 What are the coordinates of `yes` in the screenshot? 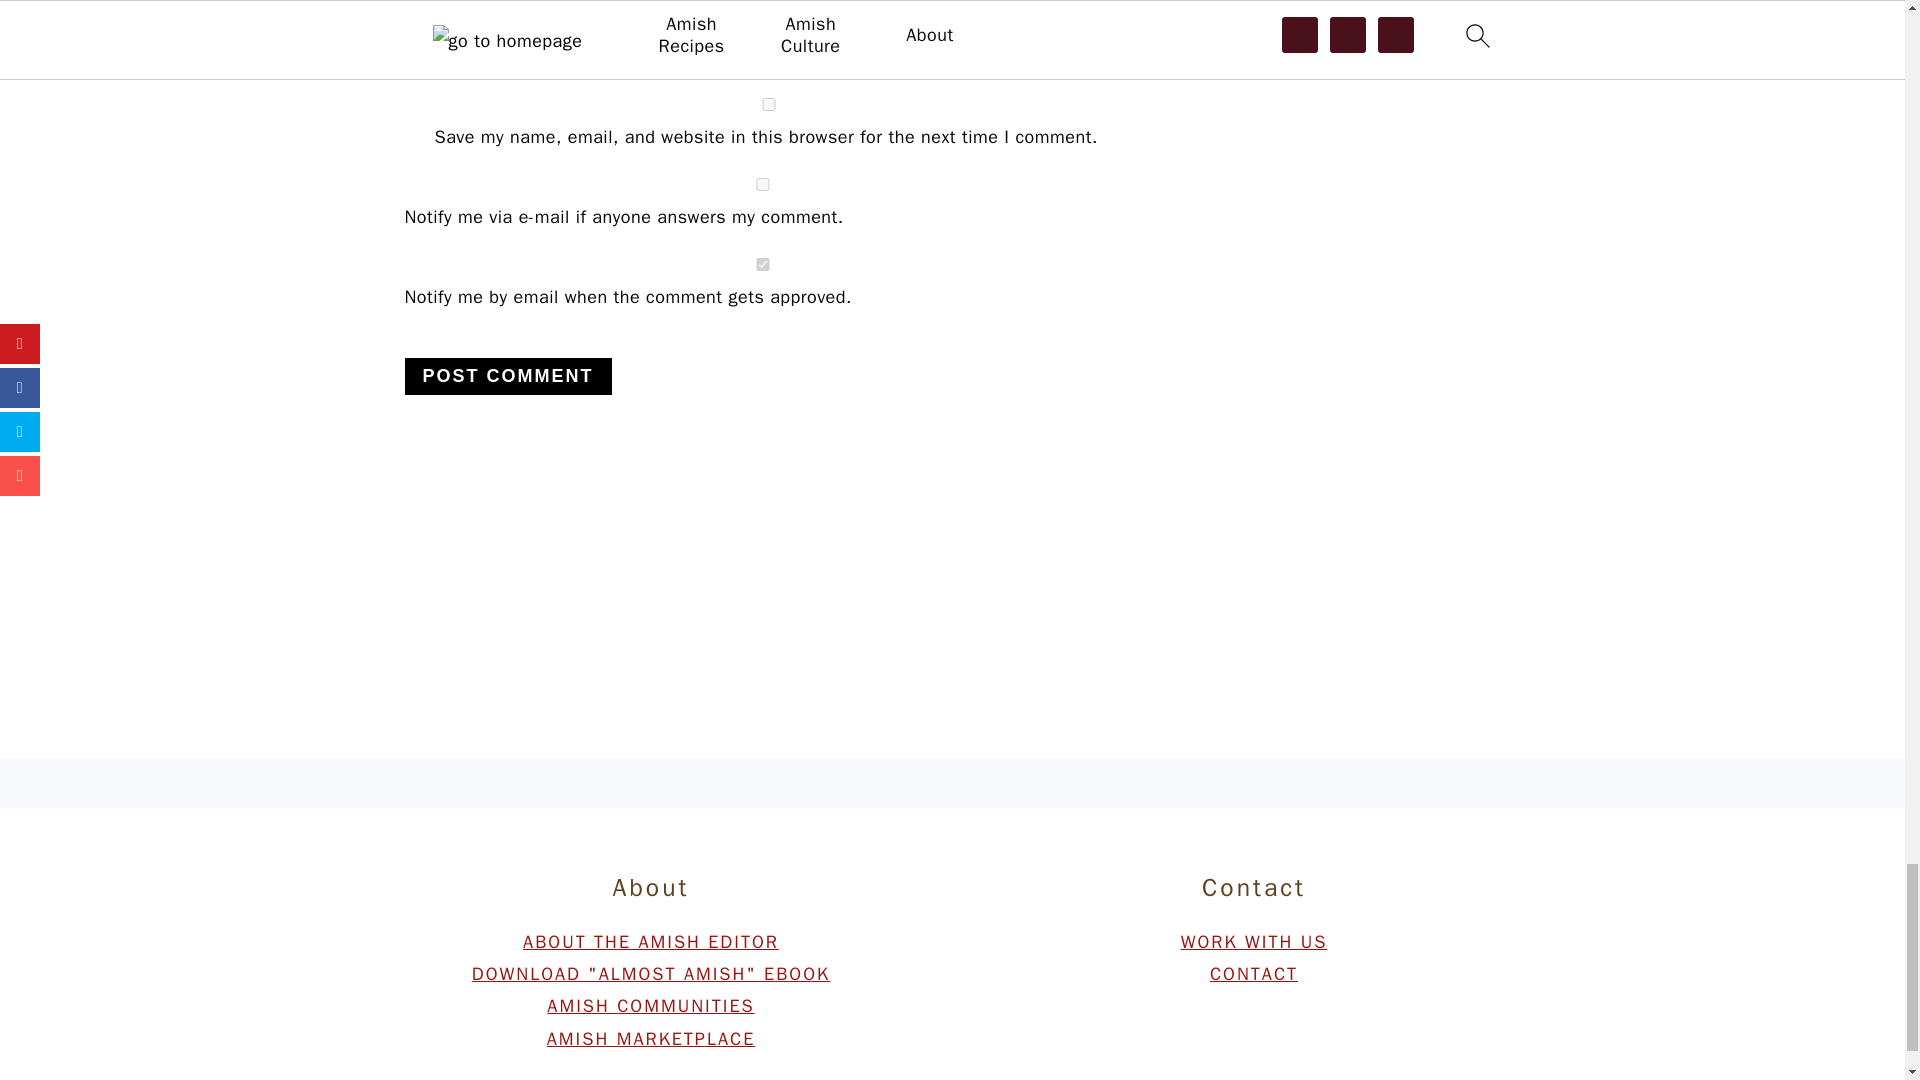 It's located at (768, 104).